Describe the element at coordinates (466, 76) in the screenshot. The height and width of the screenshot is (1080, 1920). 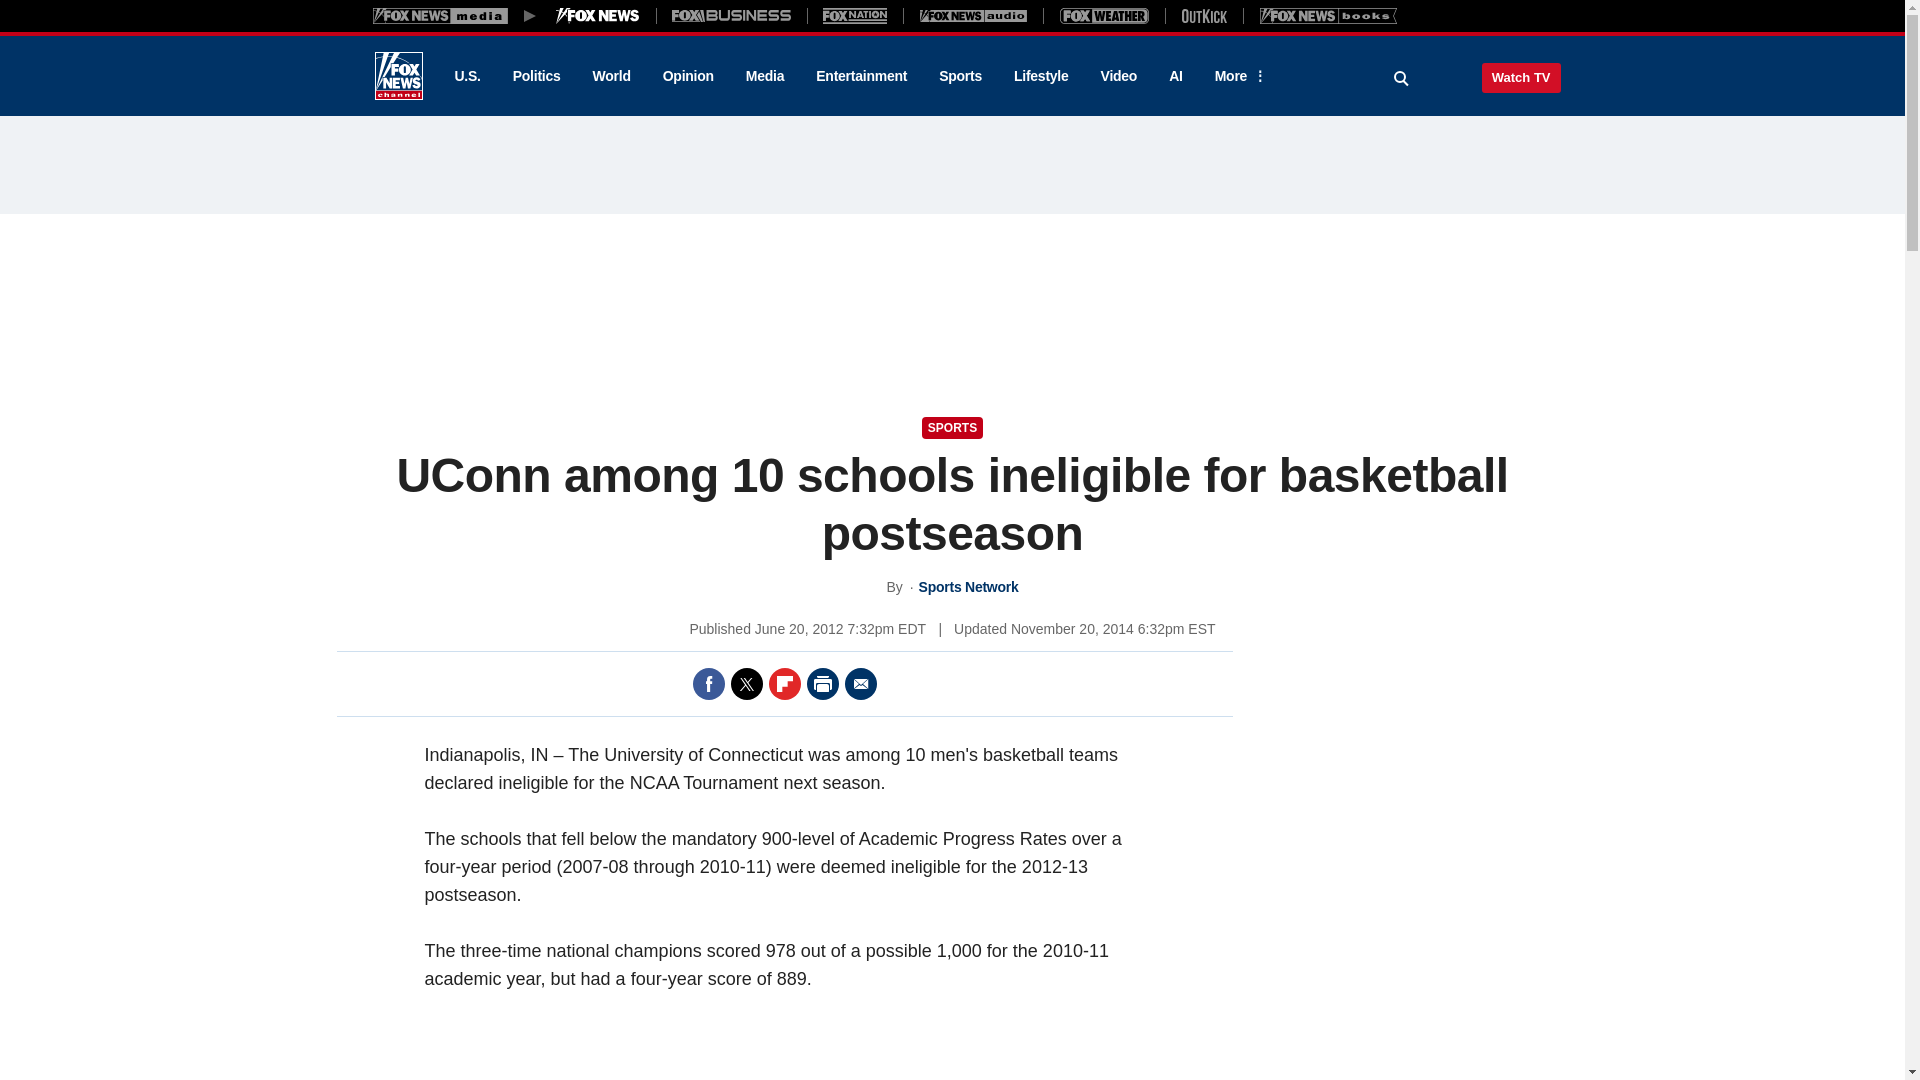
I see `U.S.` at that location.